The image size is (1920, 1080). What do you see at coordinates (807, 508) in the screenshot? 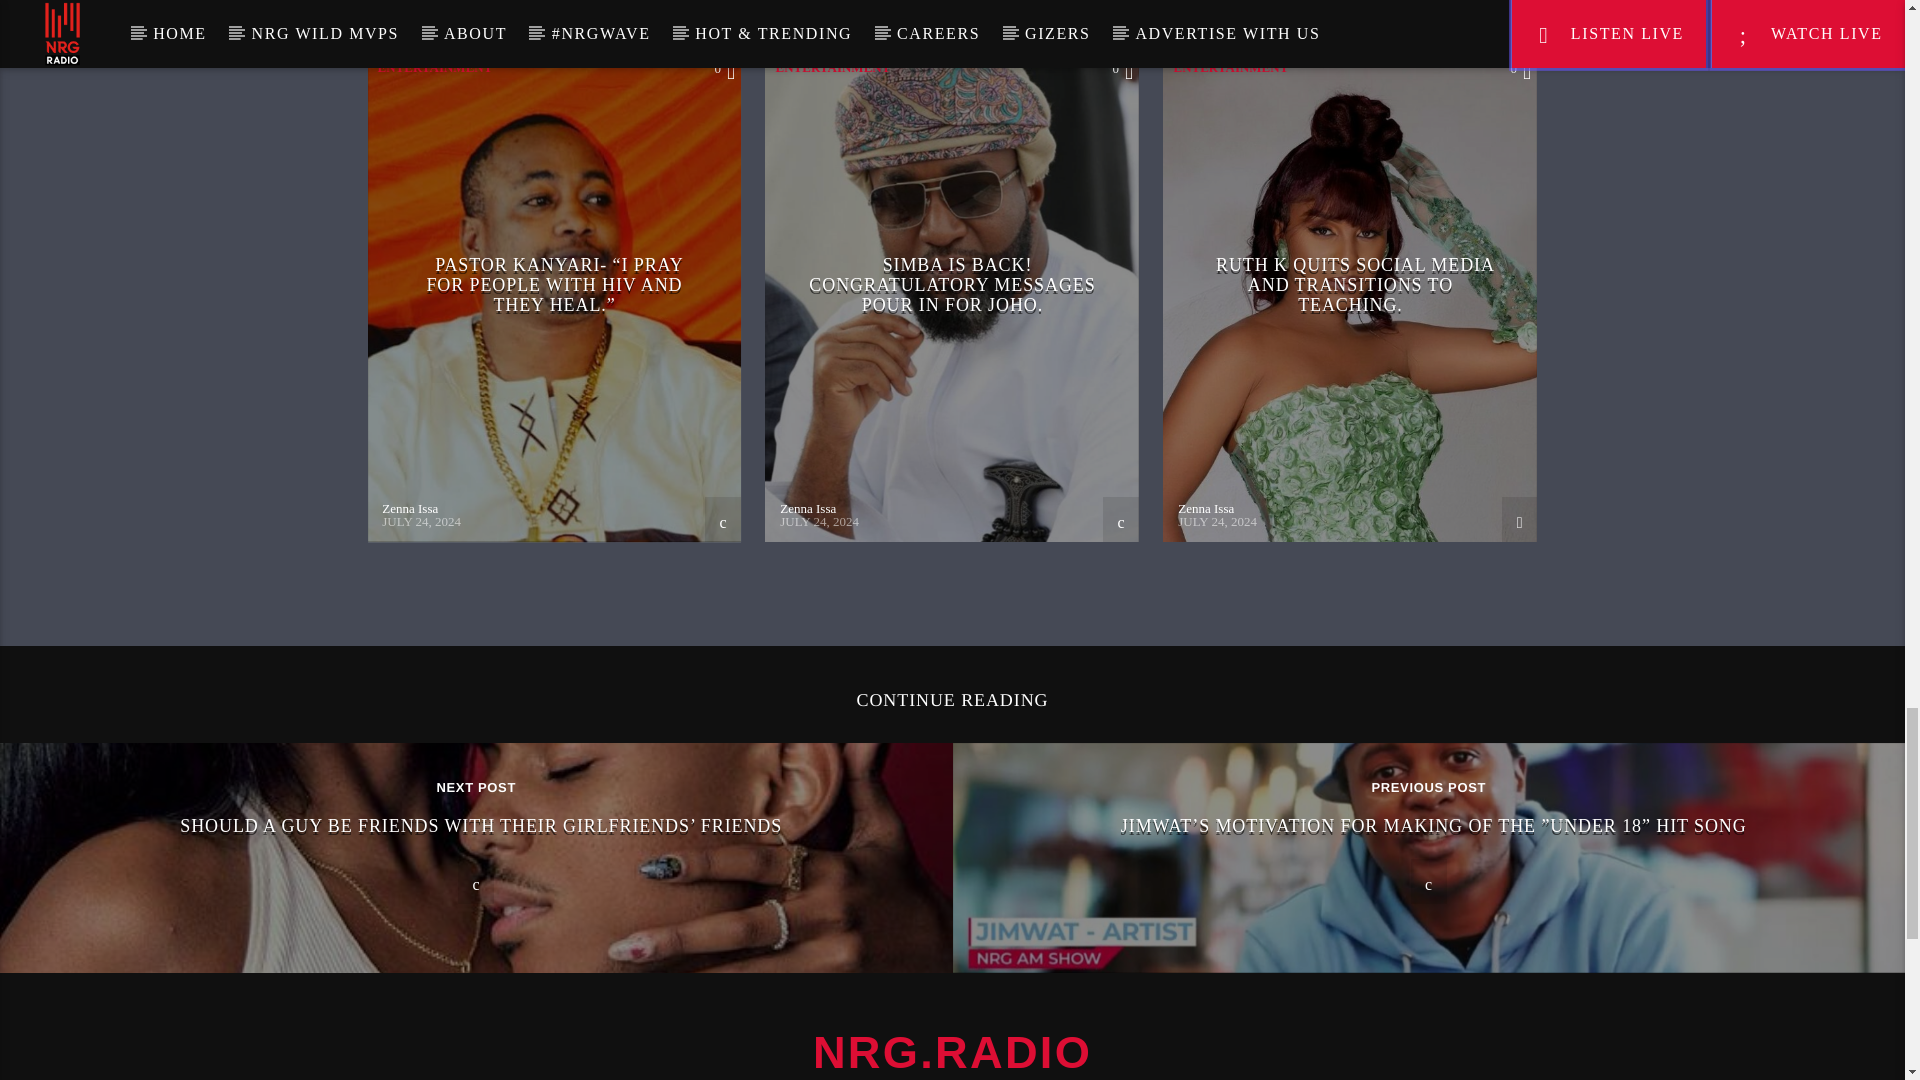
I see `Posts by Zenna Issa` at bounding box center [807, 508].